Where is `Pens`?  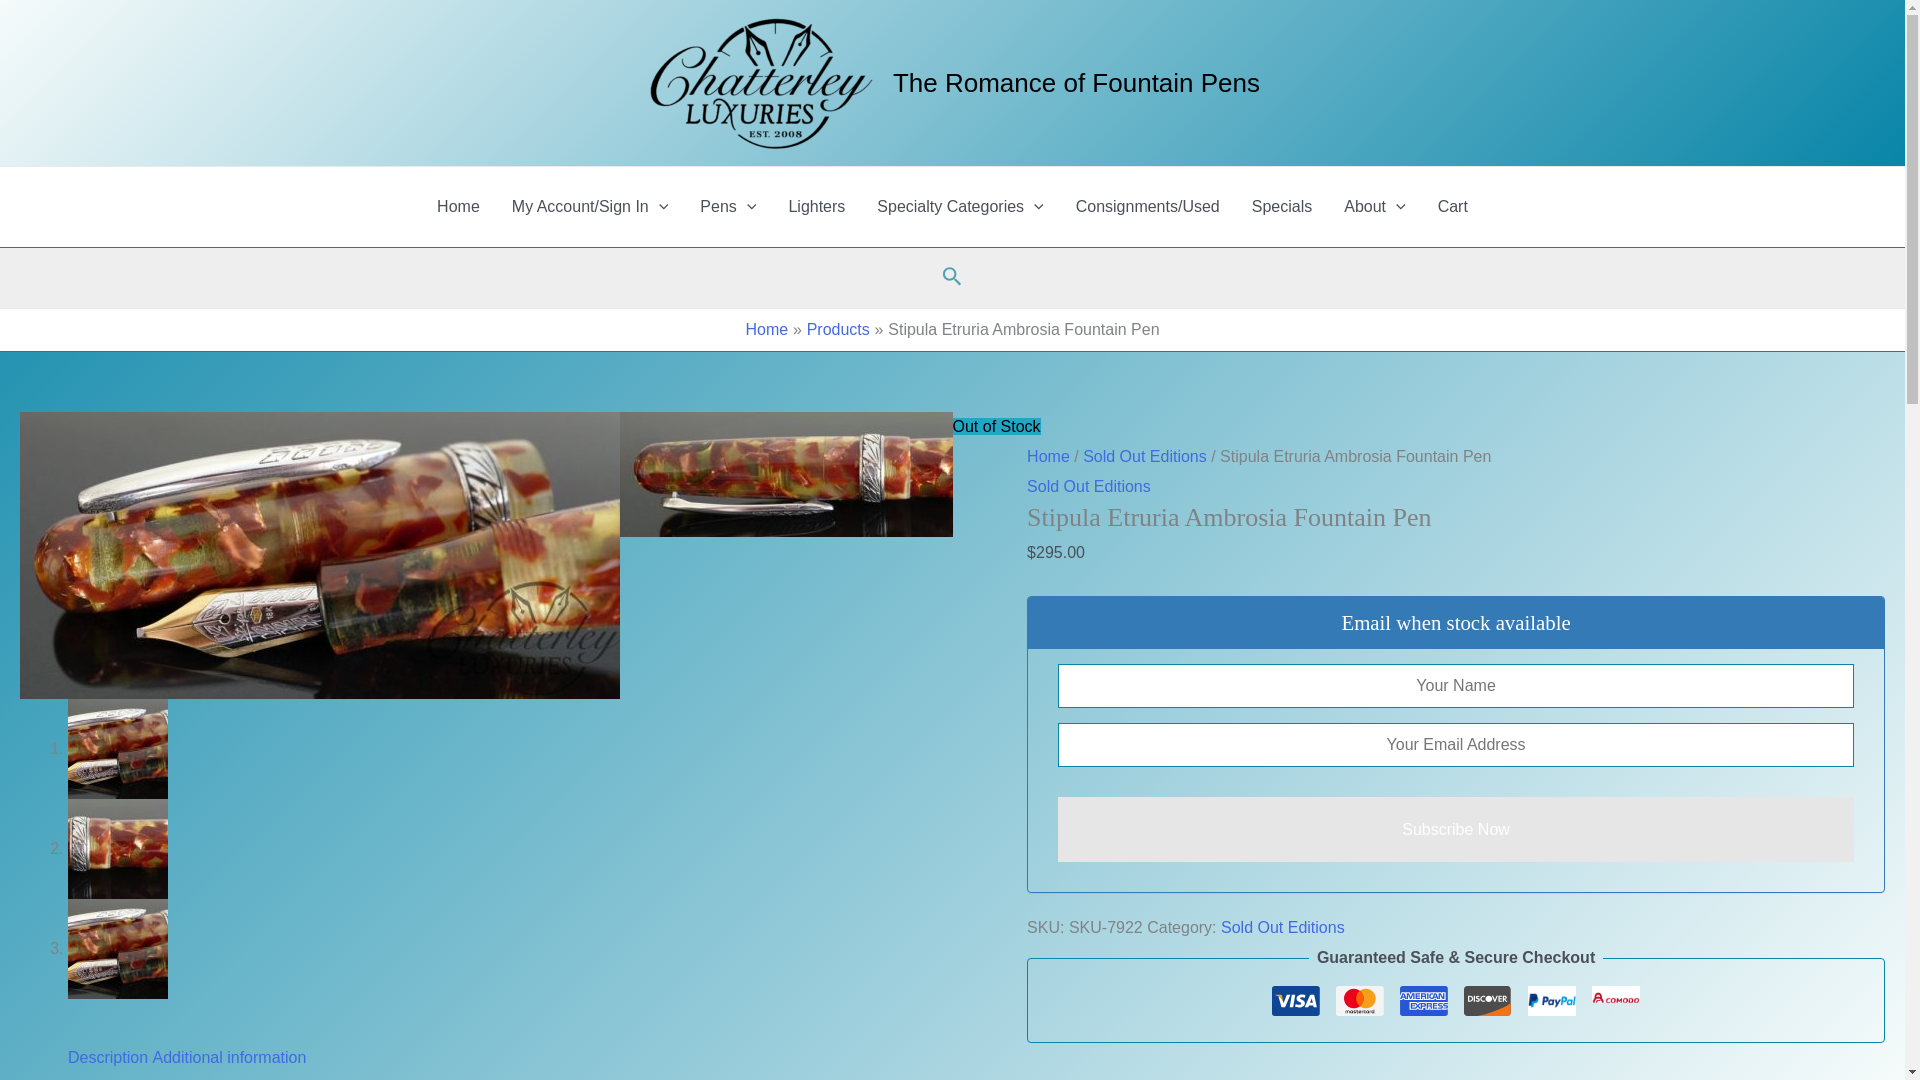
Pens is located at coordinates (727, 207).